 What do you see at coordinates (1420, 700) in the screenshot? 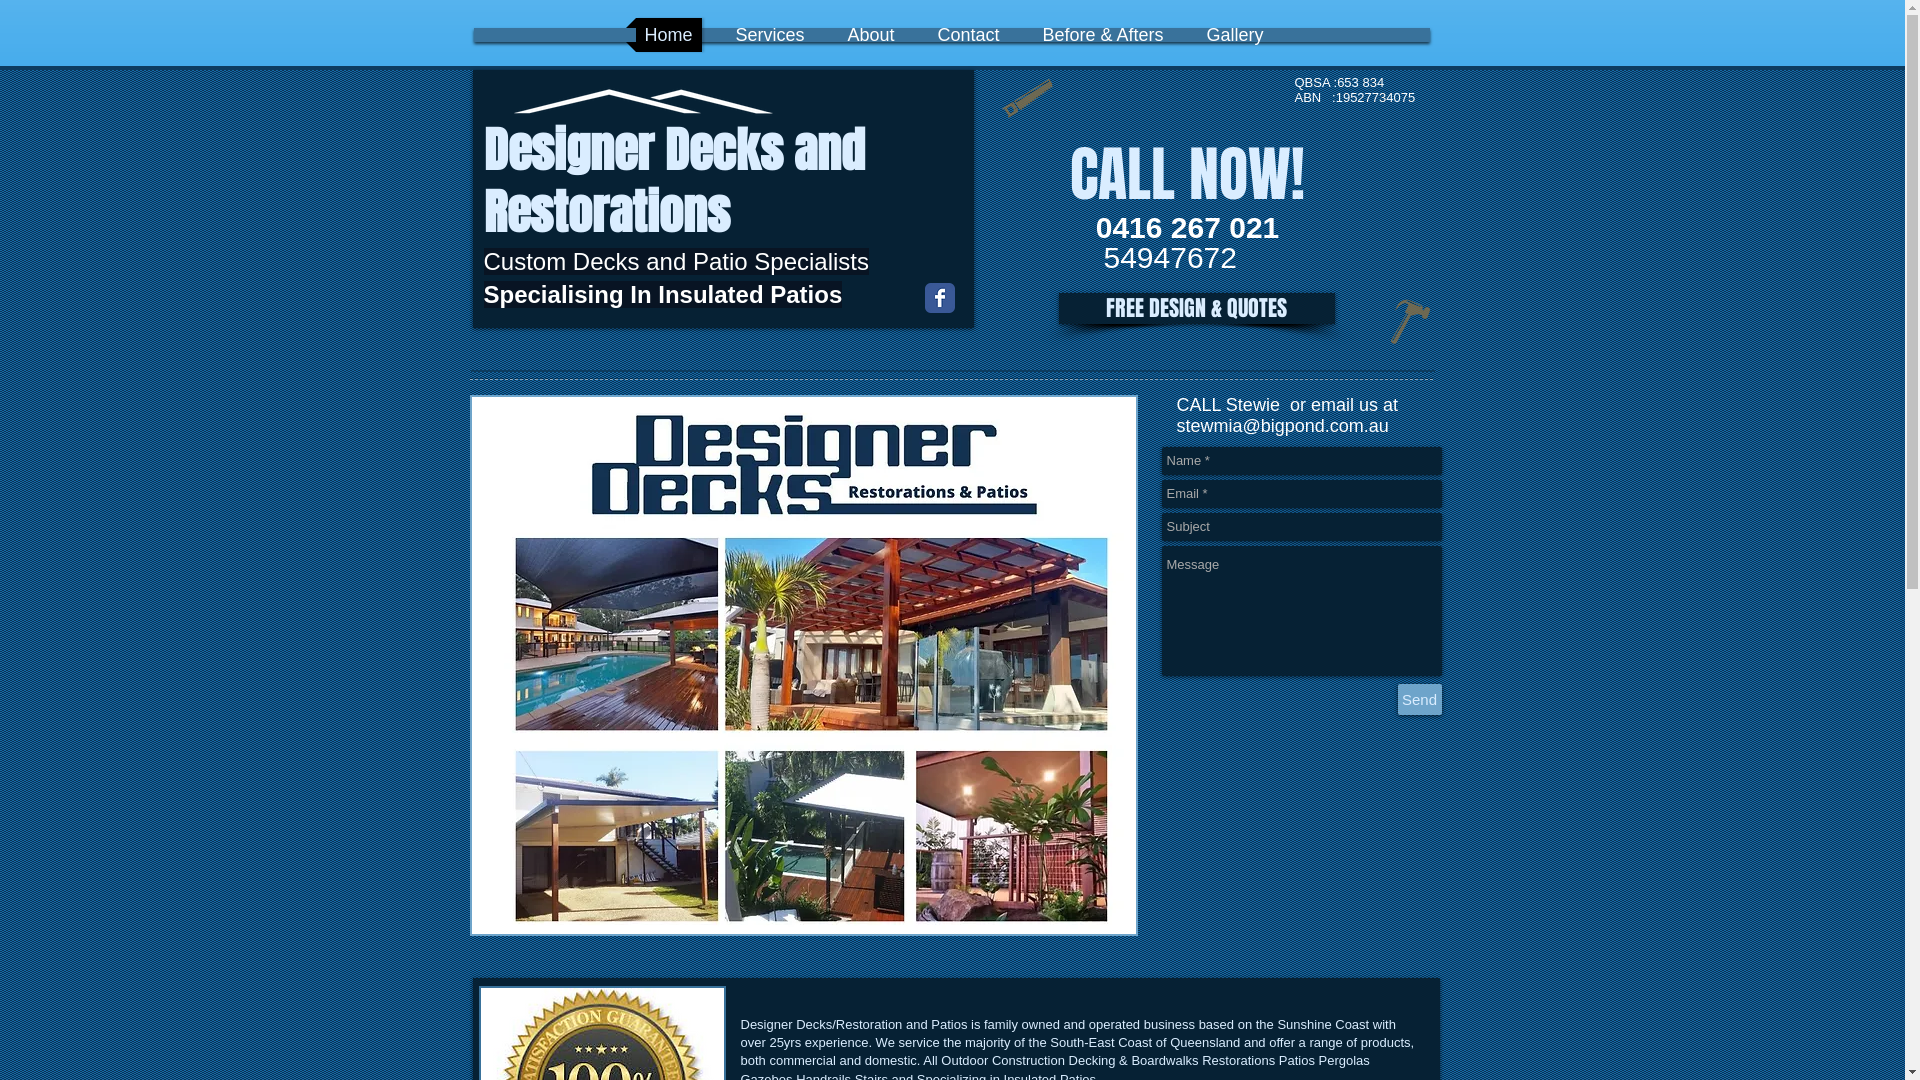
I see `Send` at bounding box center [1420, 700].